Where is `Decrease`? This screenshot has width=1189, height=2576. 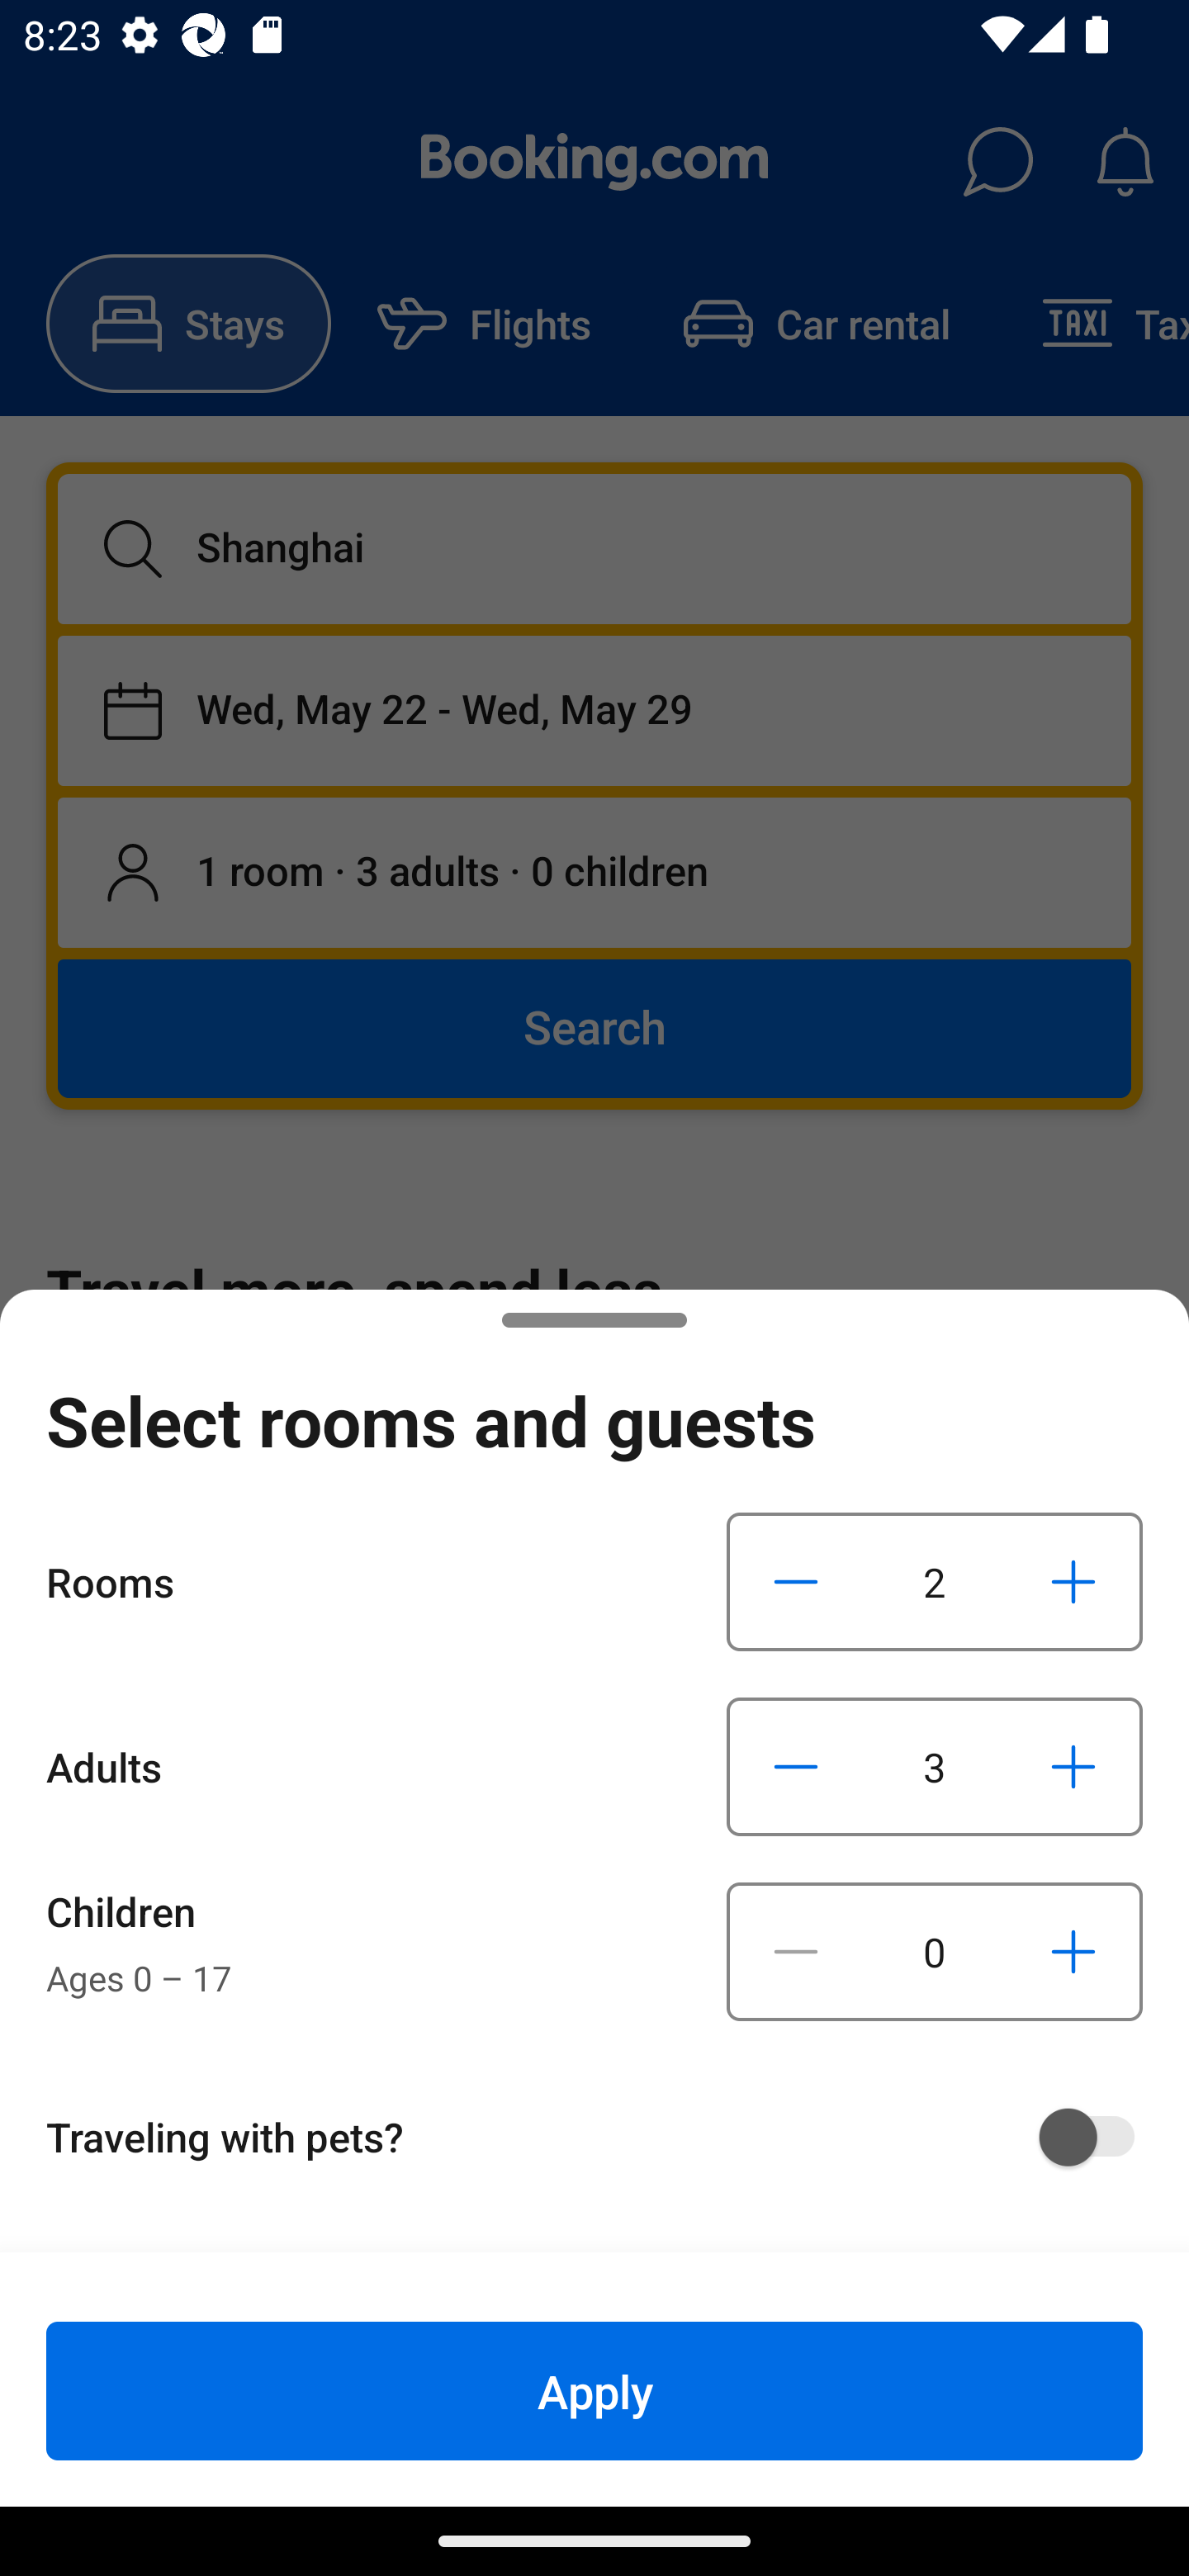
Decrease is located at coordinates (796, 1767).